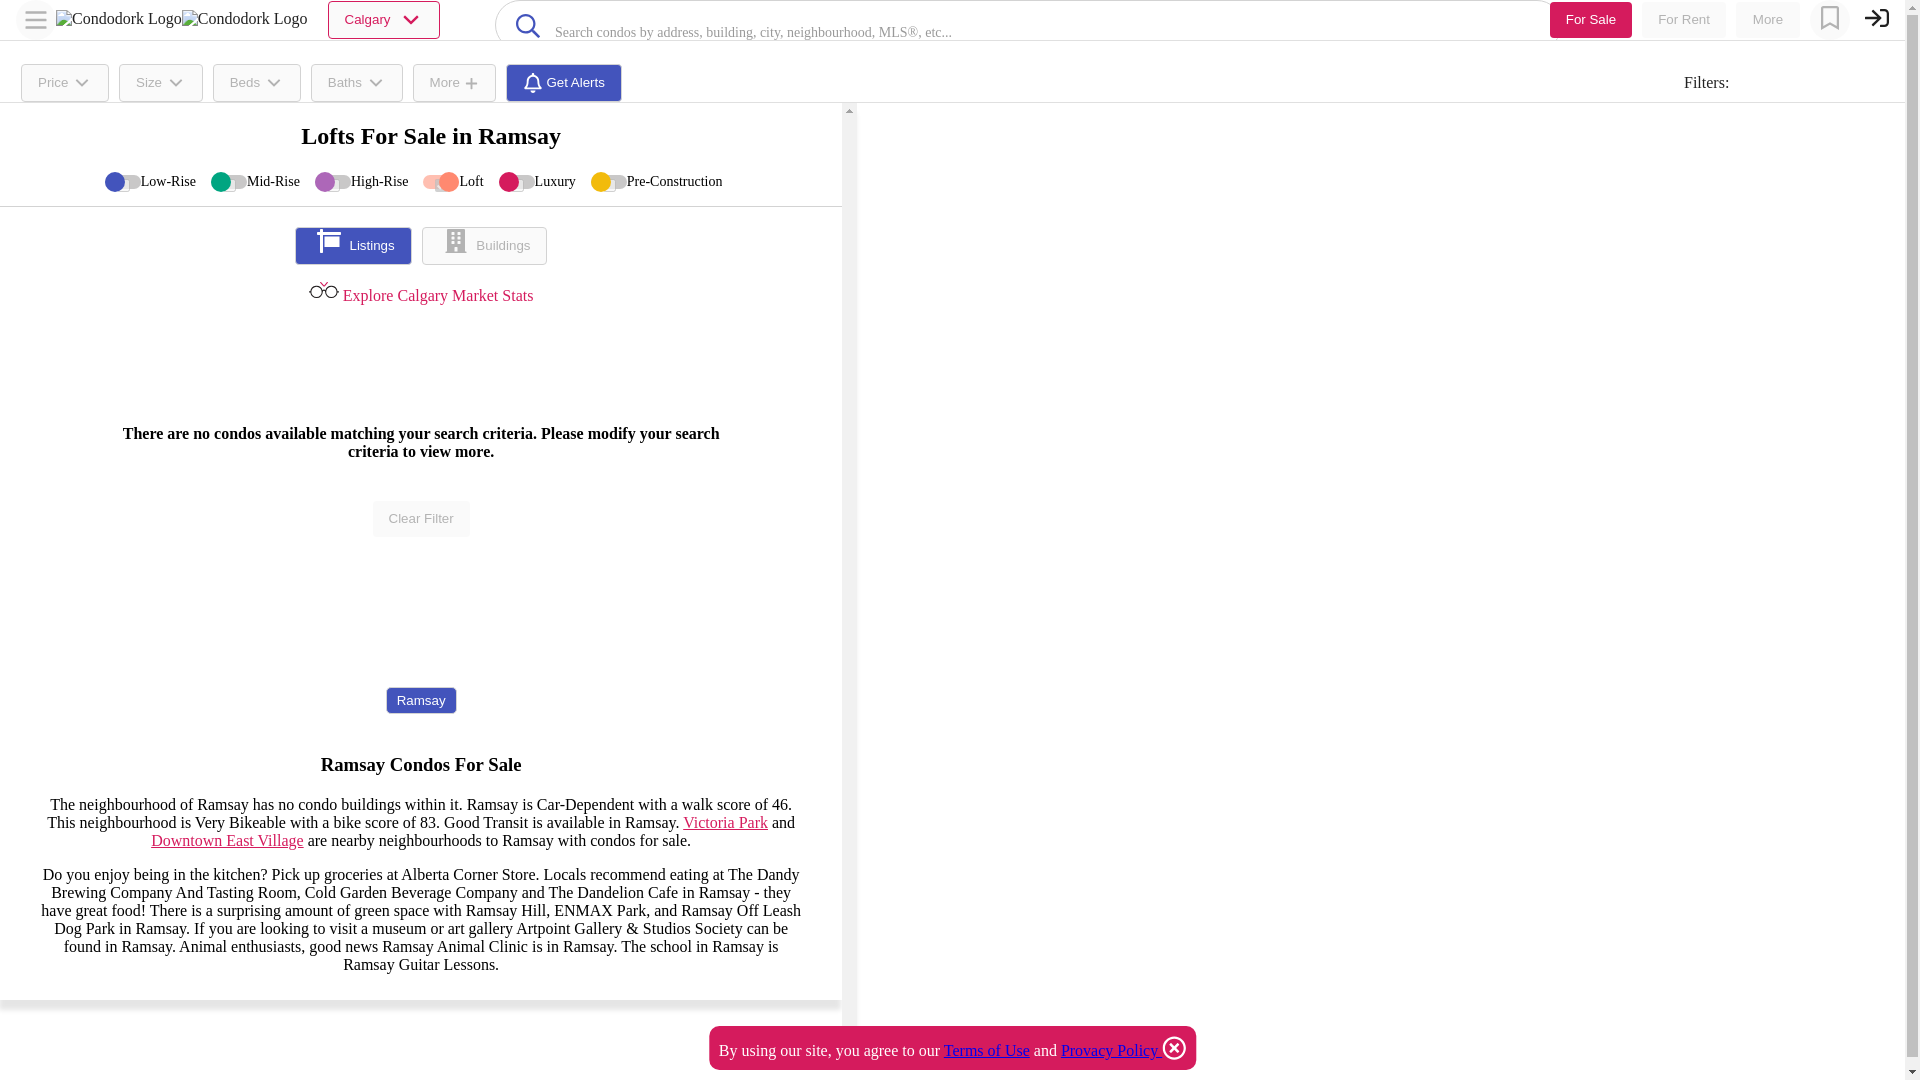 The height and width of the screenshot is (1080, 1920). Describe the element at coordinates (1684, 20) in the screenshot. I see `For Rent` at that location.